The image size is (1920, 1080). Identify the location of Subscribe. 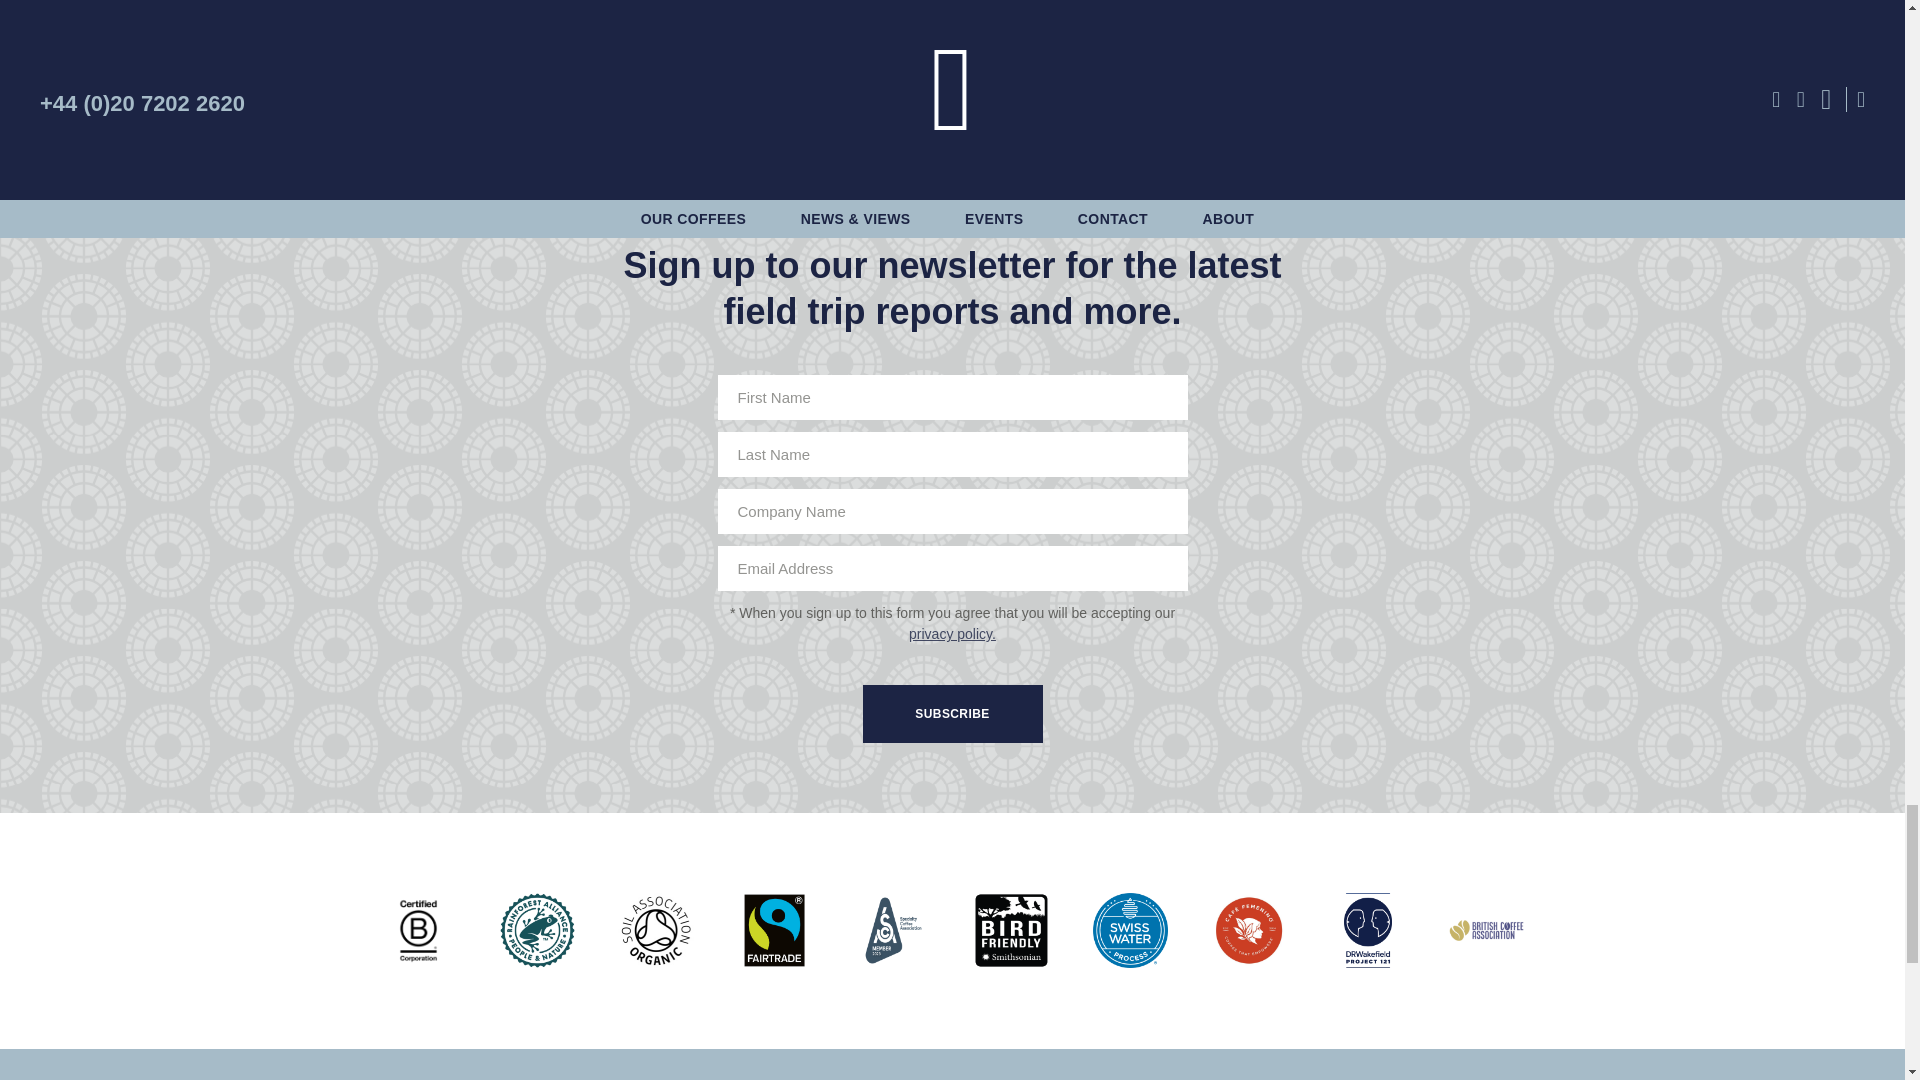
(952, 714).